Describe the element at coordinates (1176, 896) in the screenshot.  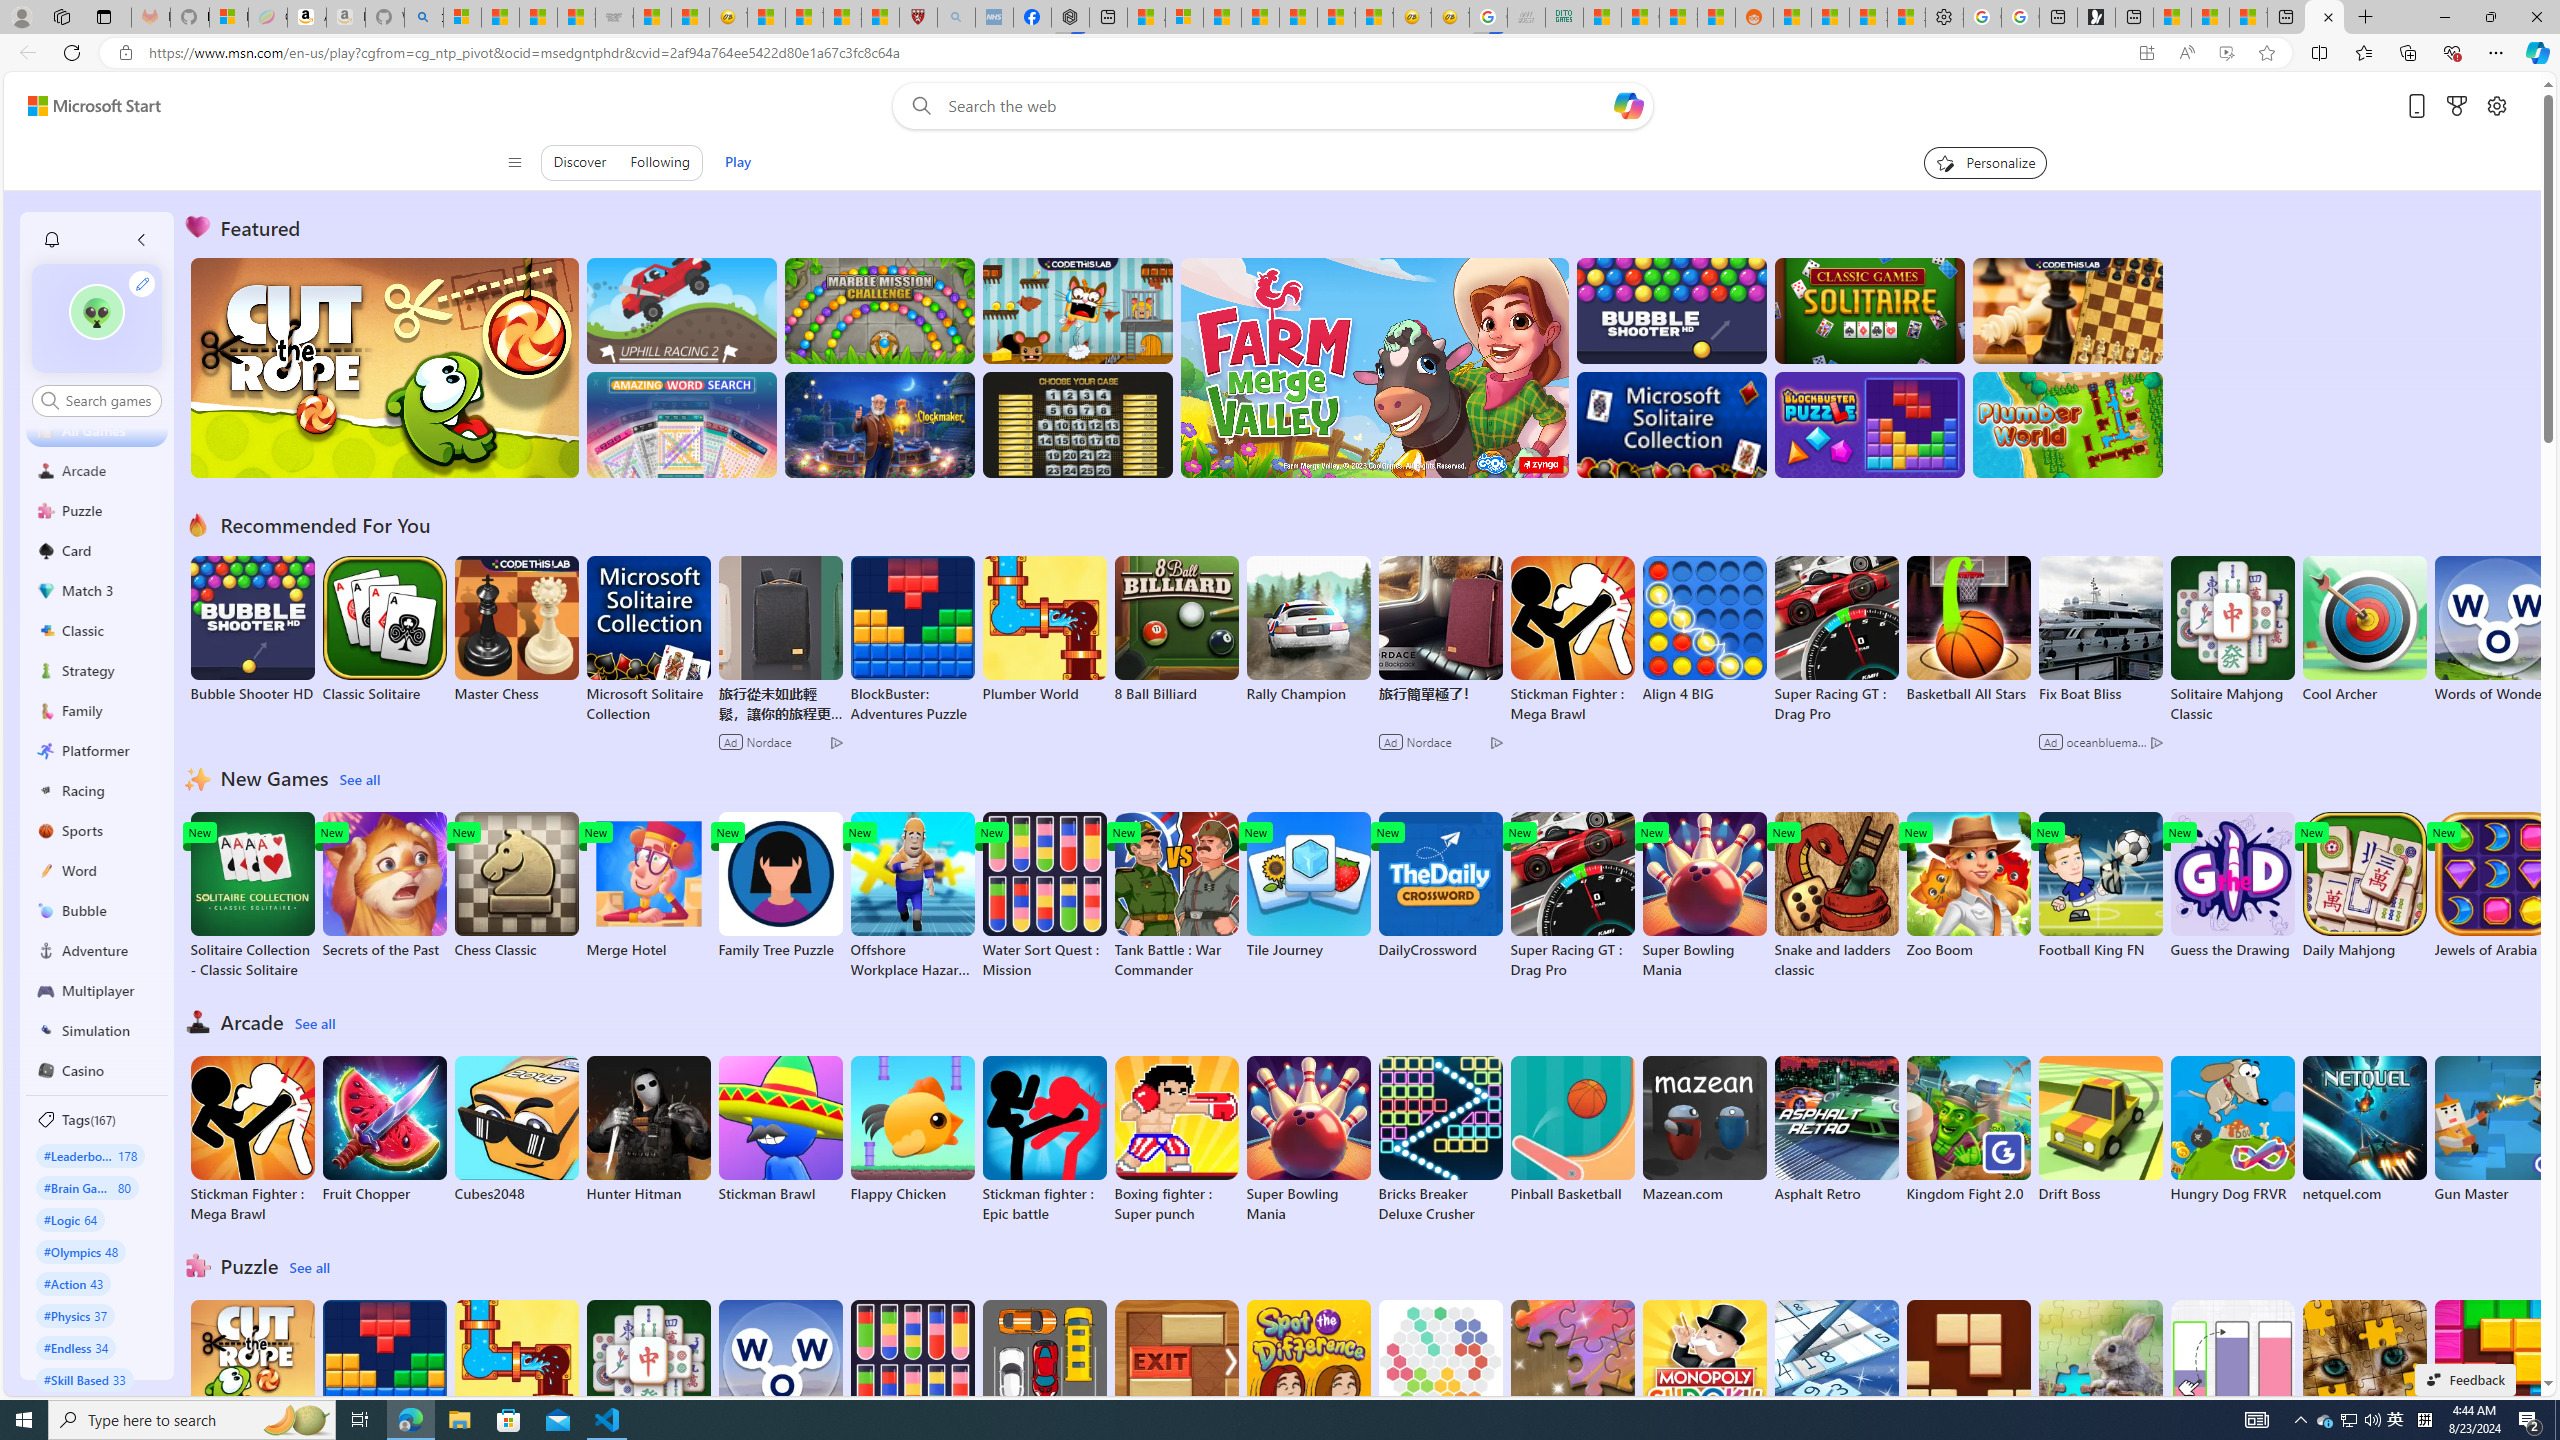
I see `Tank Battle : War Commander` at that location.